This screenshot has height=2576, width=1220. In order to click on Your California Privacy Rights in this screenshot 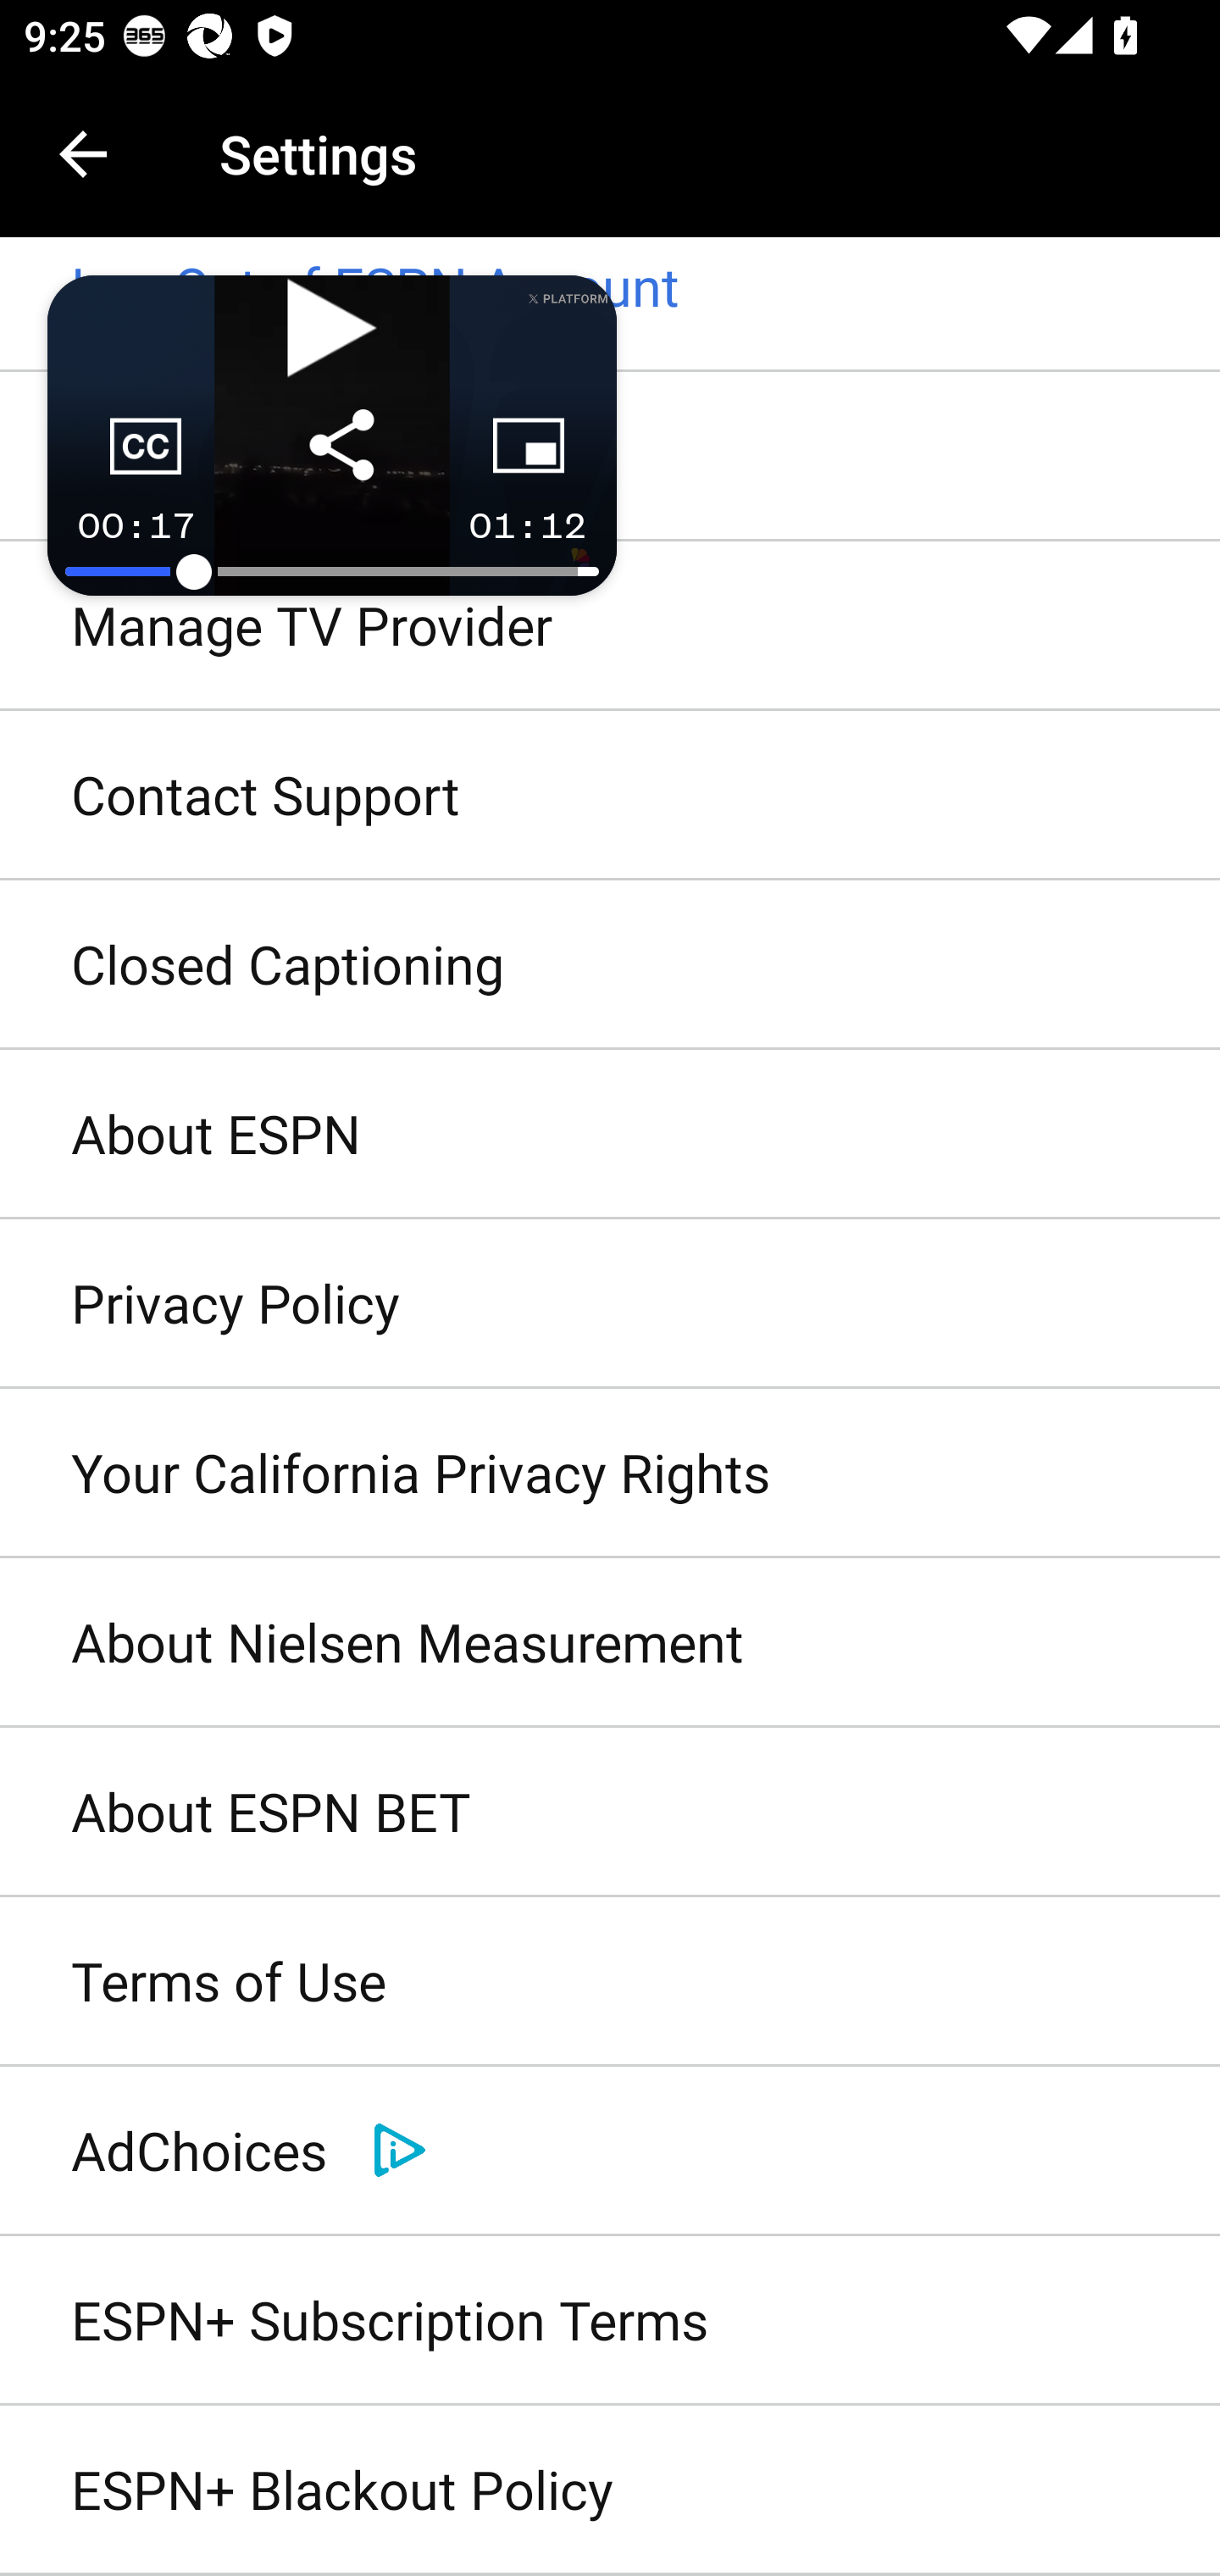, I will do `click(610, 1473)`.